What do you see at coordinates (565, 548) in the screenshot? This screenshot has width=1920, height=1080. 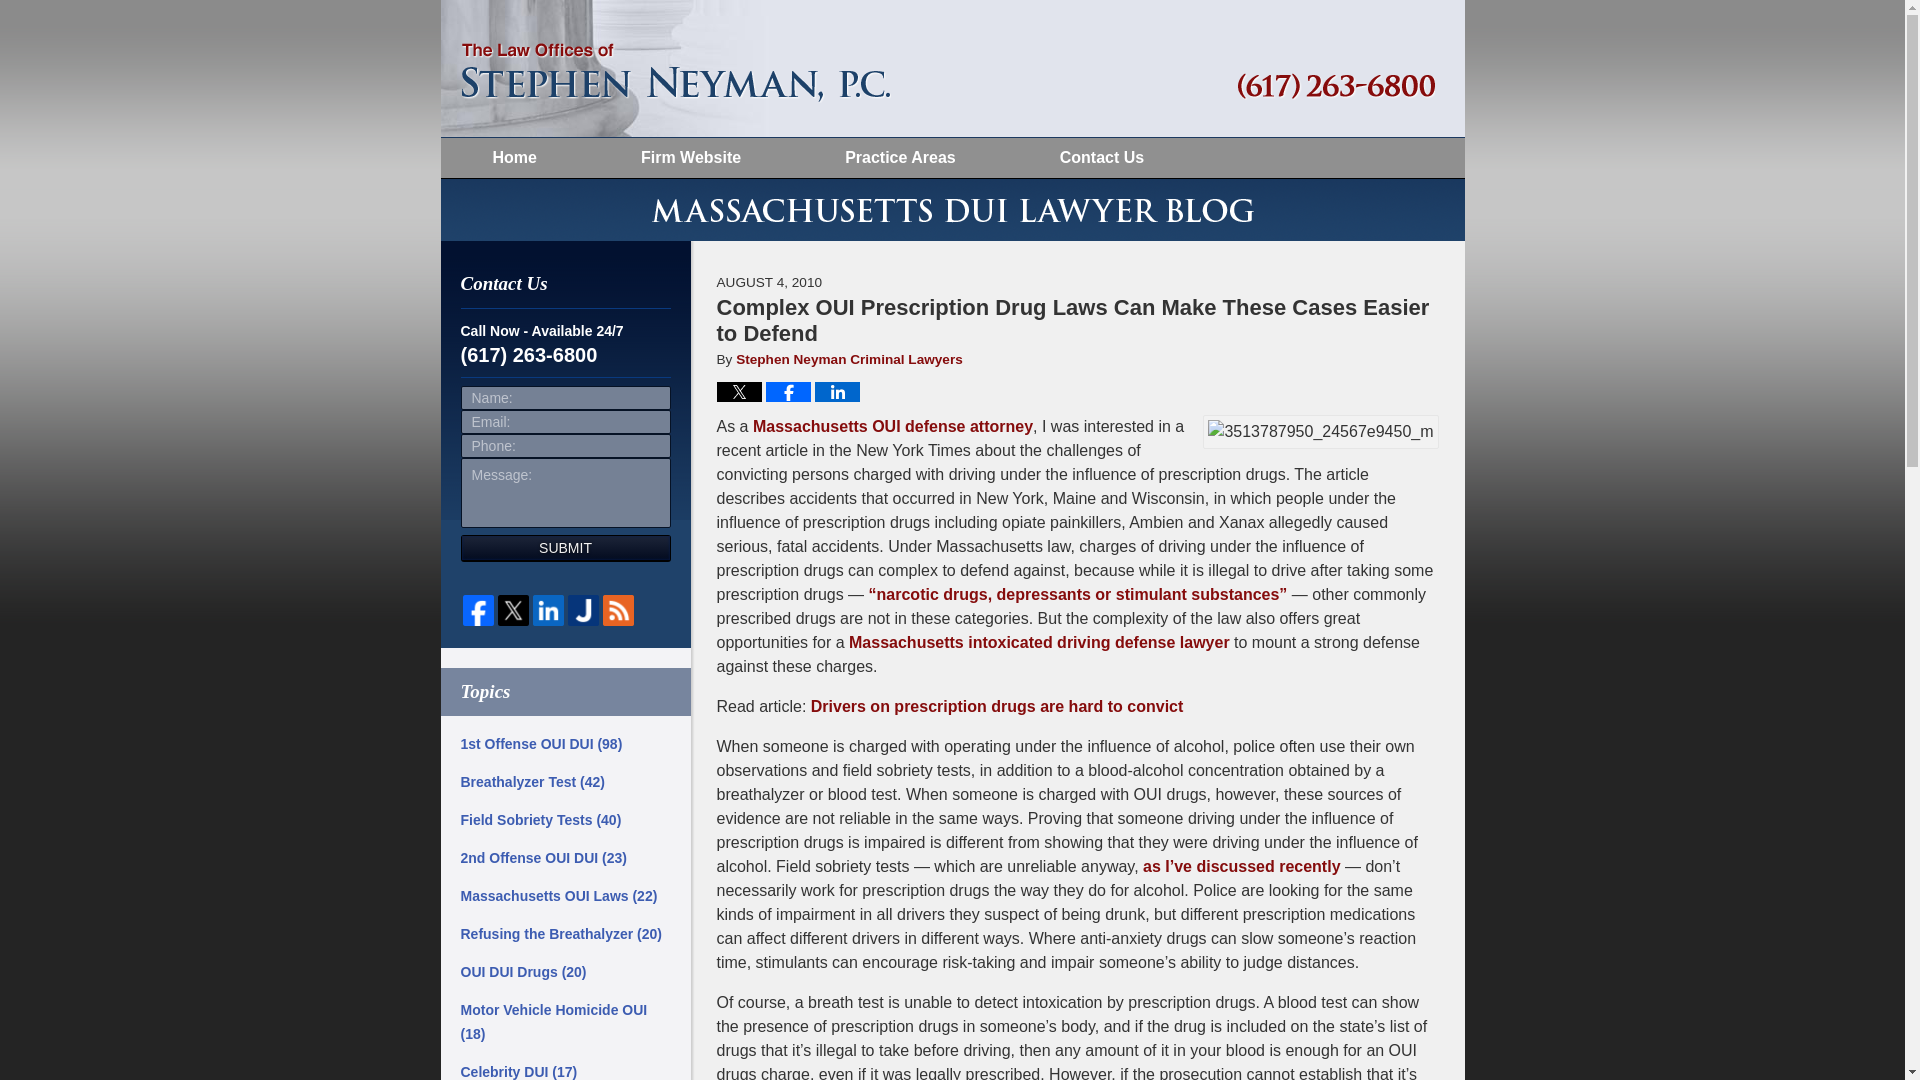 I see `SUBMIT` at bounding box center [565, 548].